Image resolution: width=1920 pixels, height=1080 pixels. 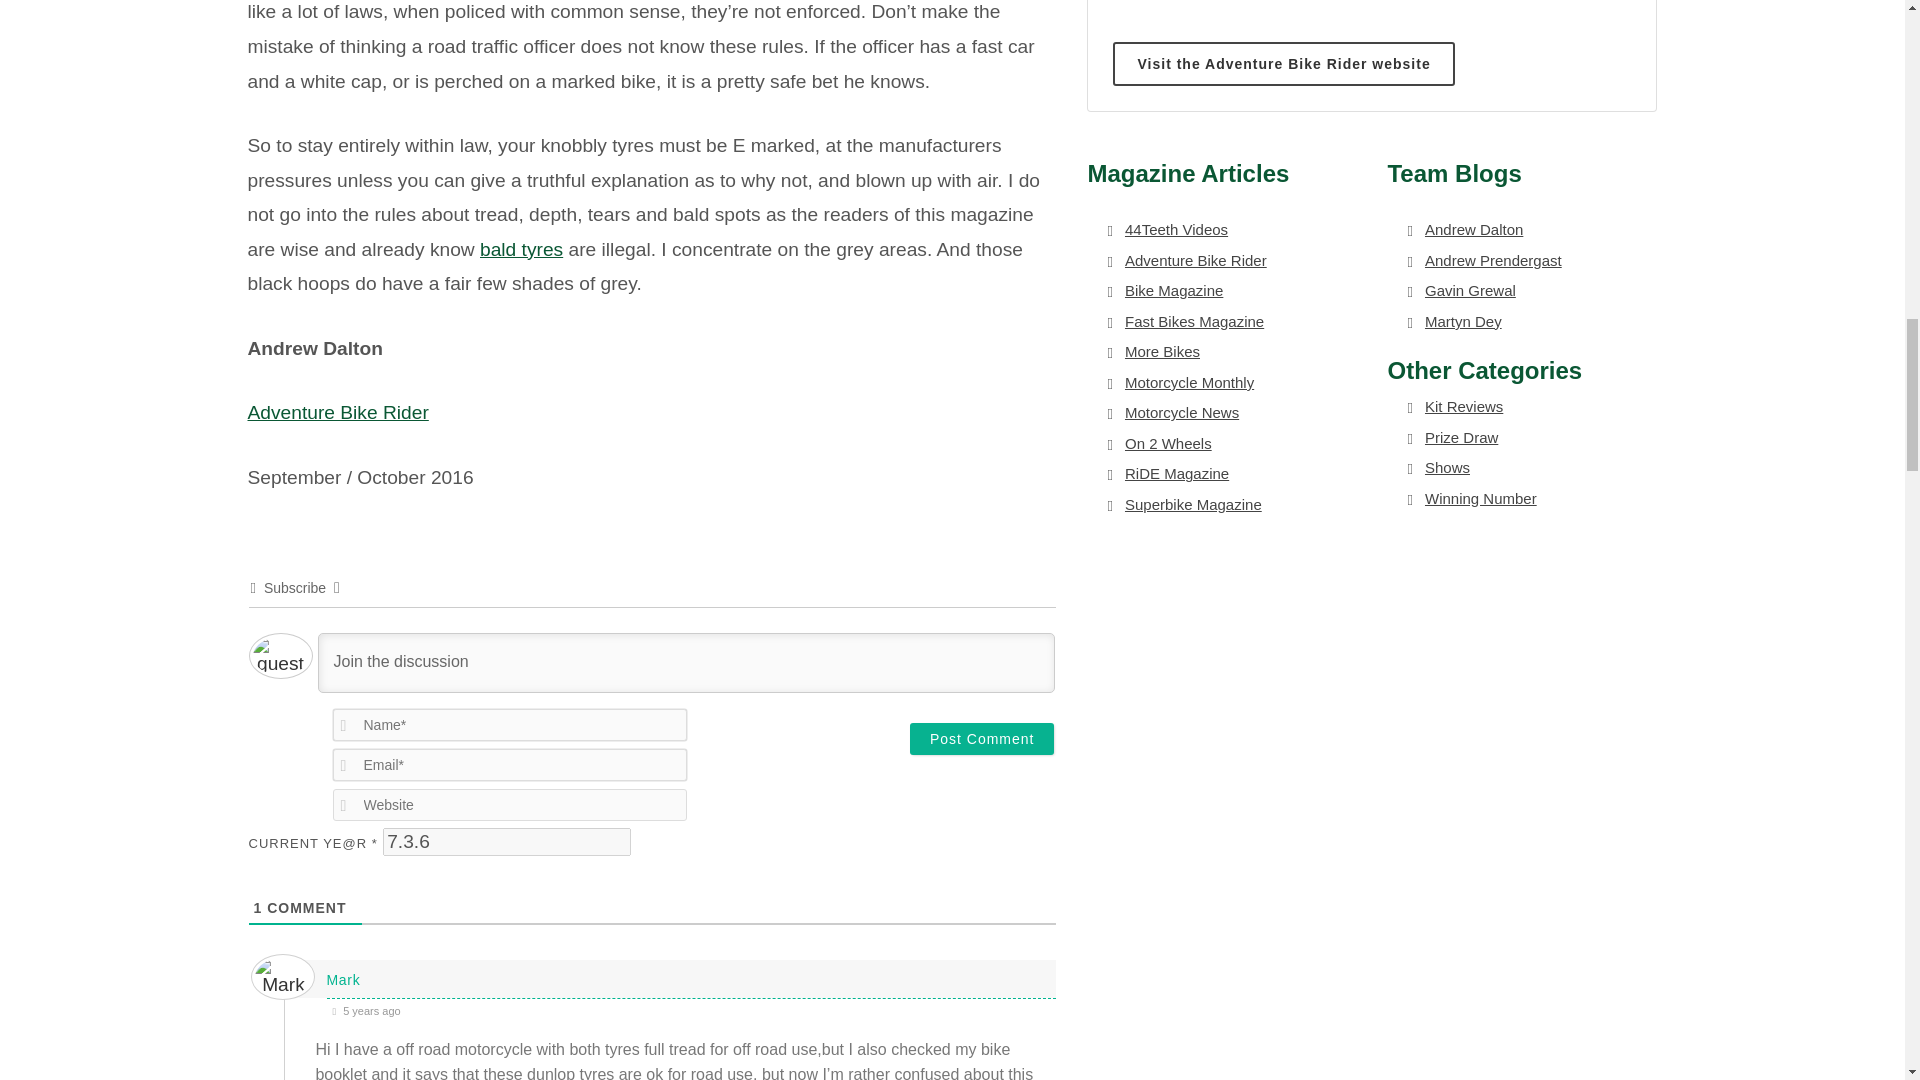 What do you see at coordinates (506, 842) in the screenshot?
I see `7.3.6` at bounding box center [506, 842].